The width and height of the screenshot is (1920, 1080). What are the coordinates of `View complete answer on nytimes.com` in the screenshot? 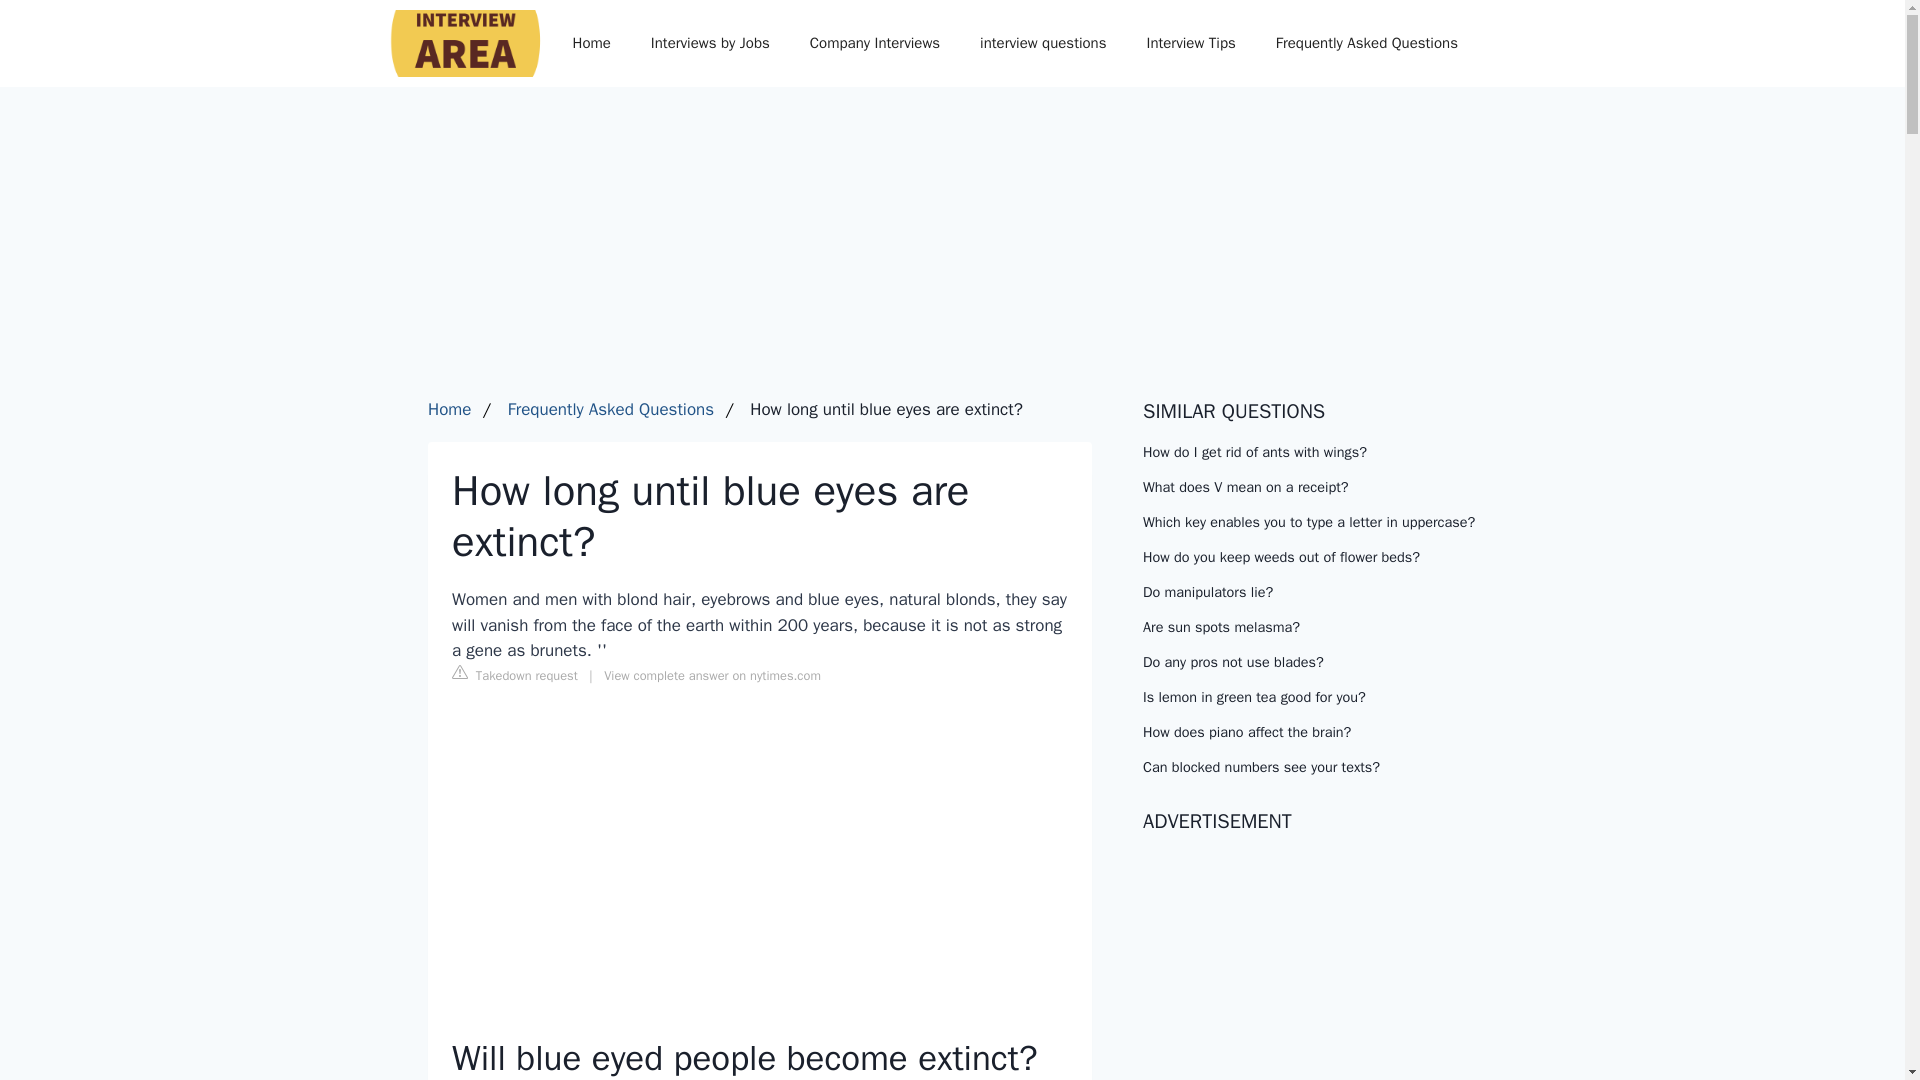 It's located at (712, 676).